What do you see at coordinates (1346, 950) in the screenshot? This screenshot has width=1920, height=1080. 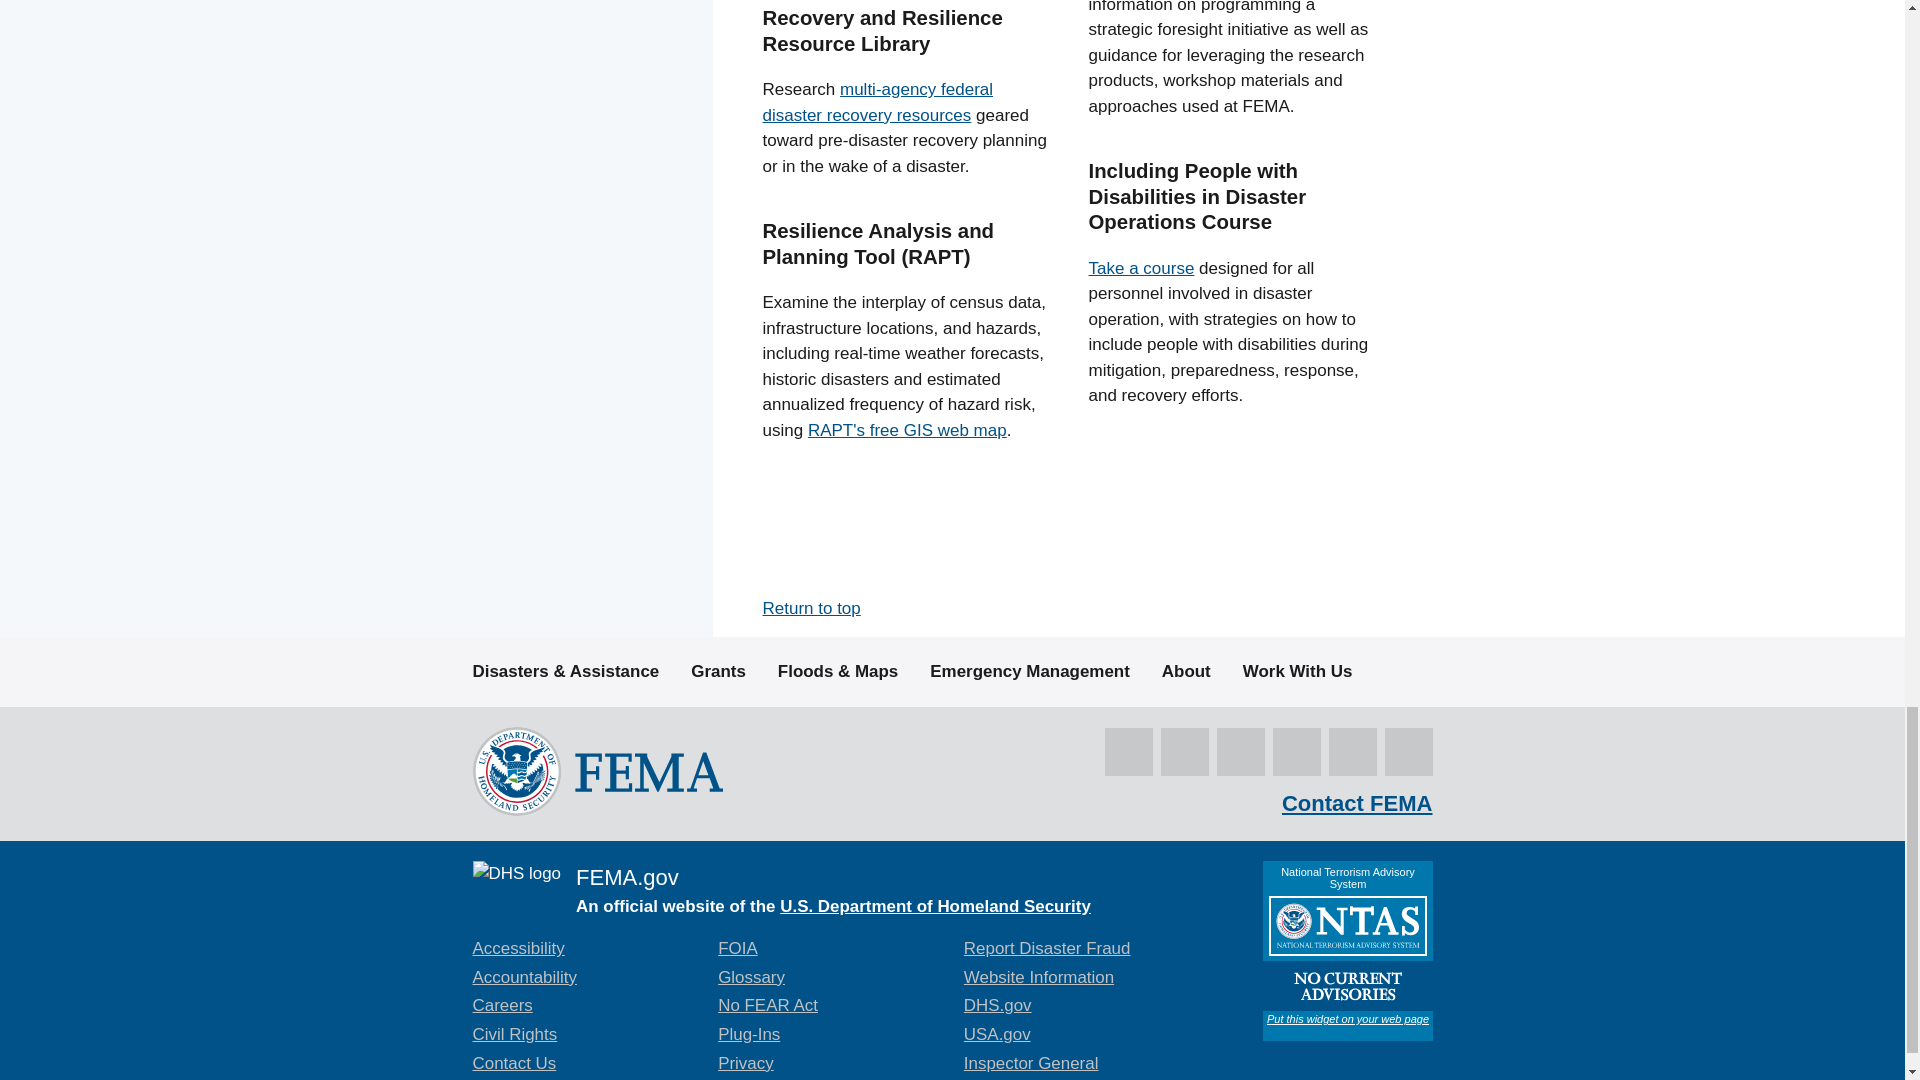 I see `National Terrorism Advisory System` at bounding box center [1346, 950].